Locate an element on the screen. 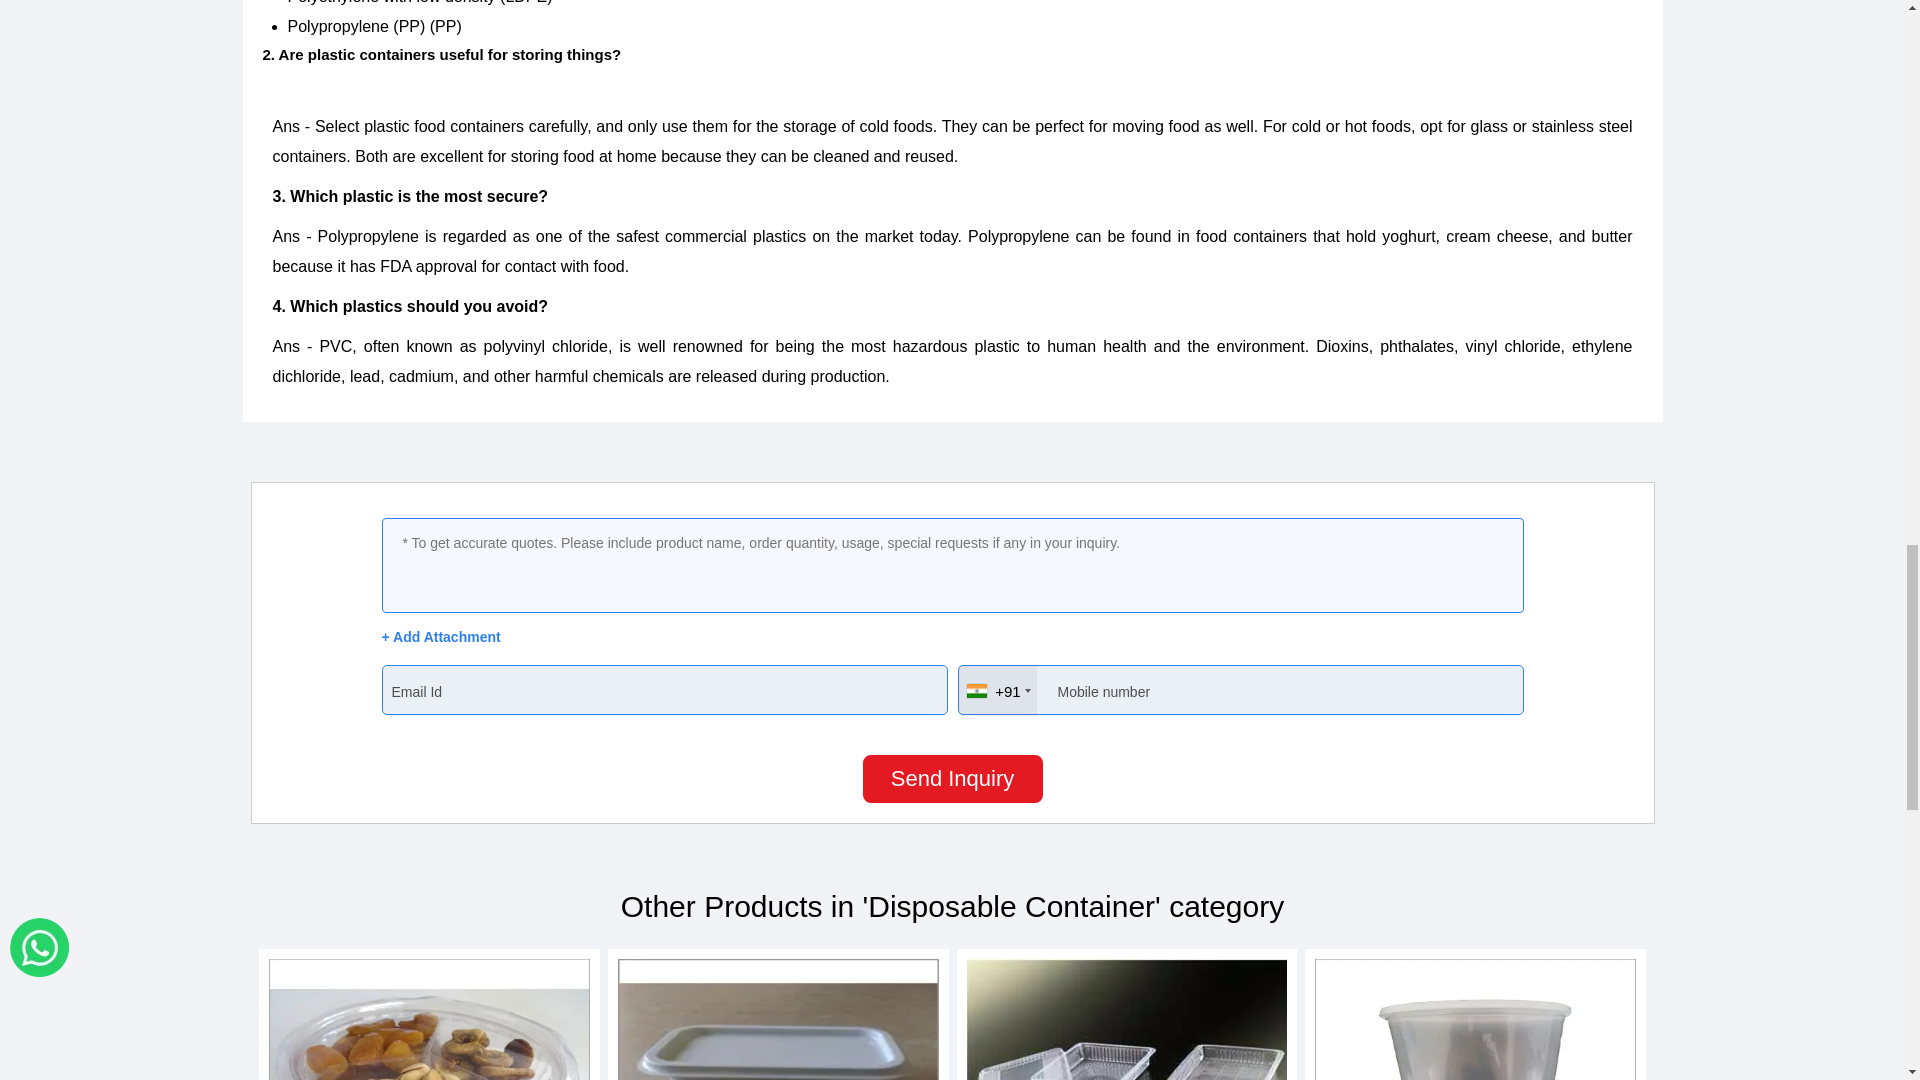 Image resolution: width=1920 pixels, height=1080 pixels. Send Inquiry is located at coordinates (952, 778).